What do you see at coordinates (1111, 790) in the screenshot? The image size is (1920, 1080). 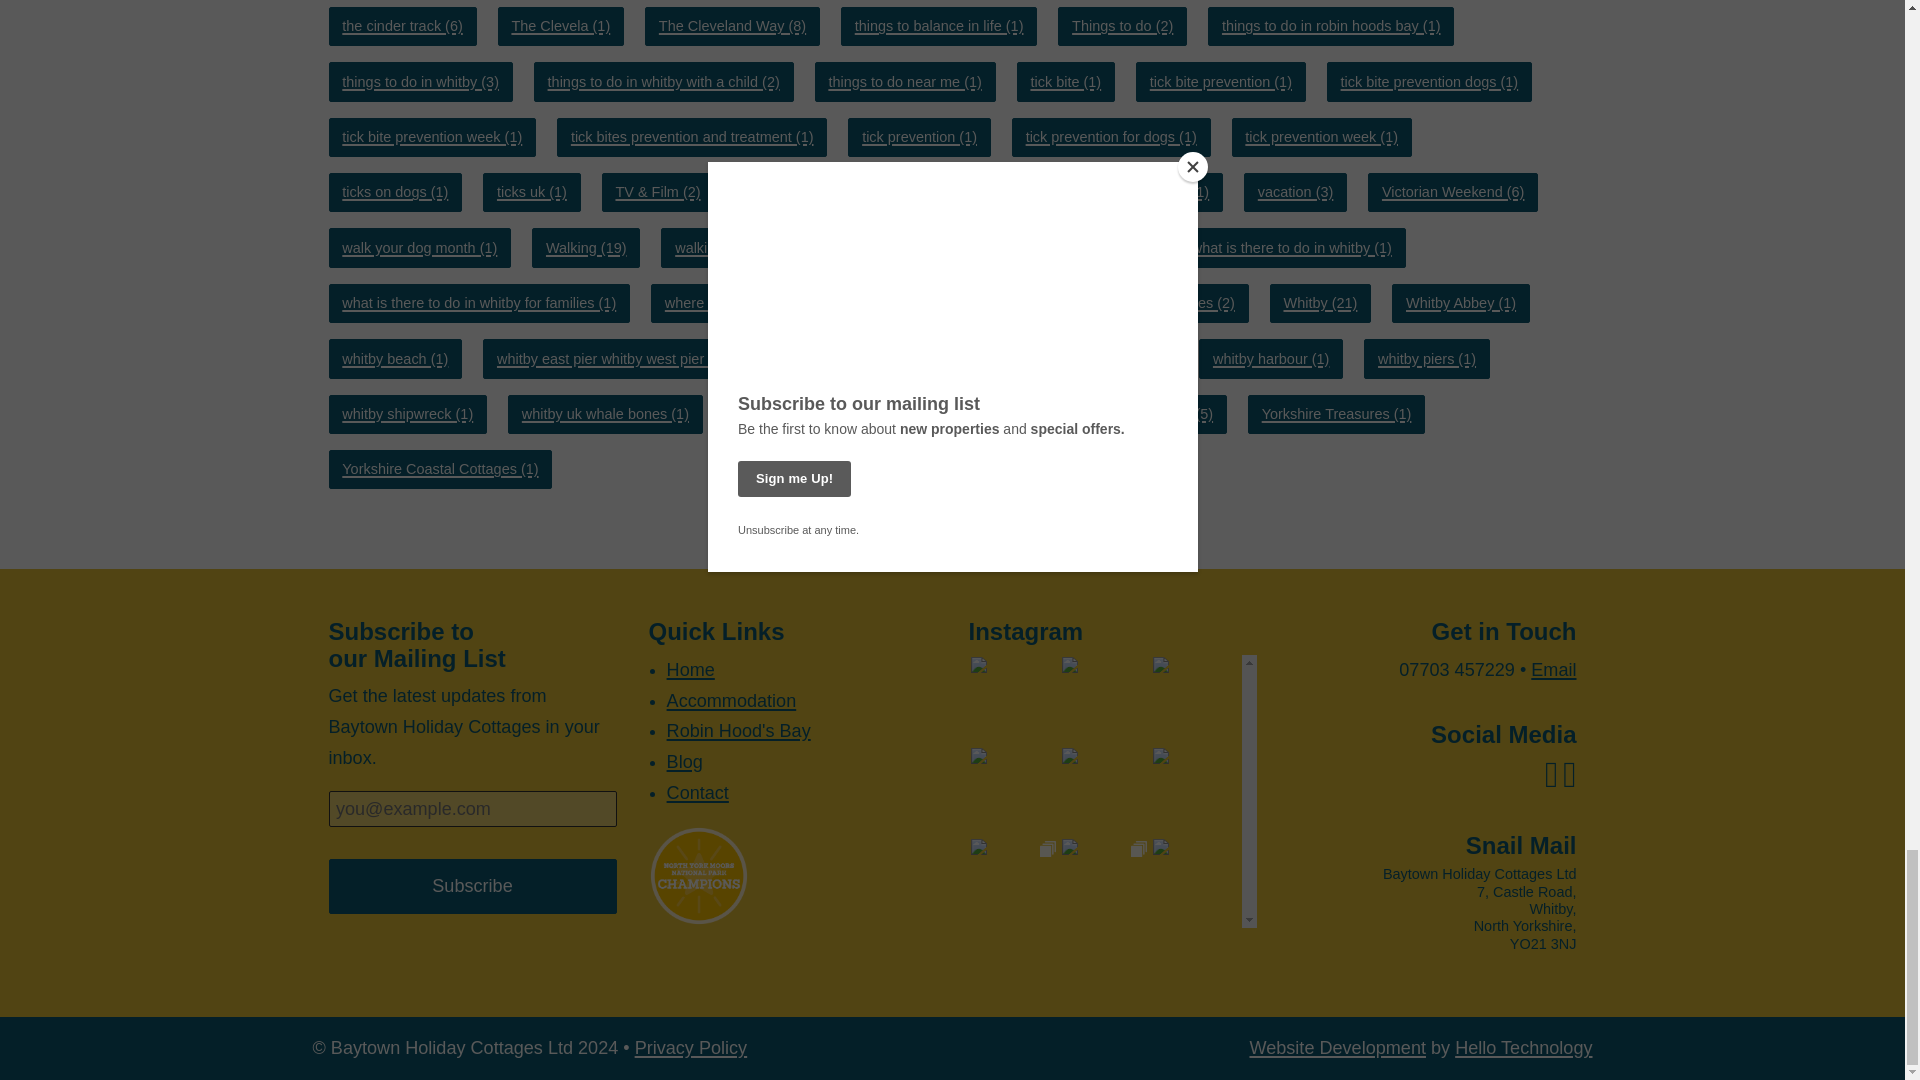 I see `LightWidget Instagram Feed` at bounding box center [1111, 790].